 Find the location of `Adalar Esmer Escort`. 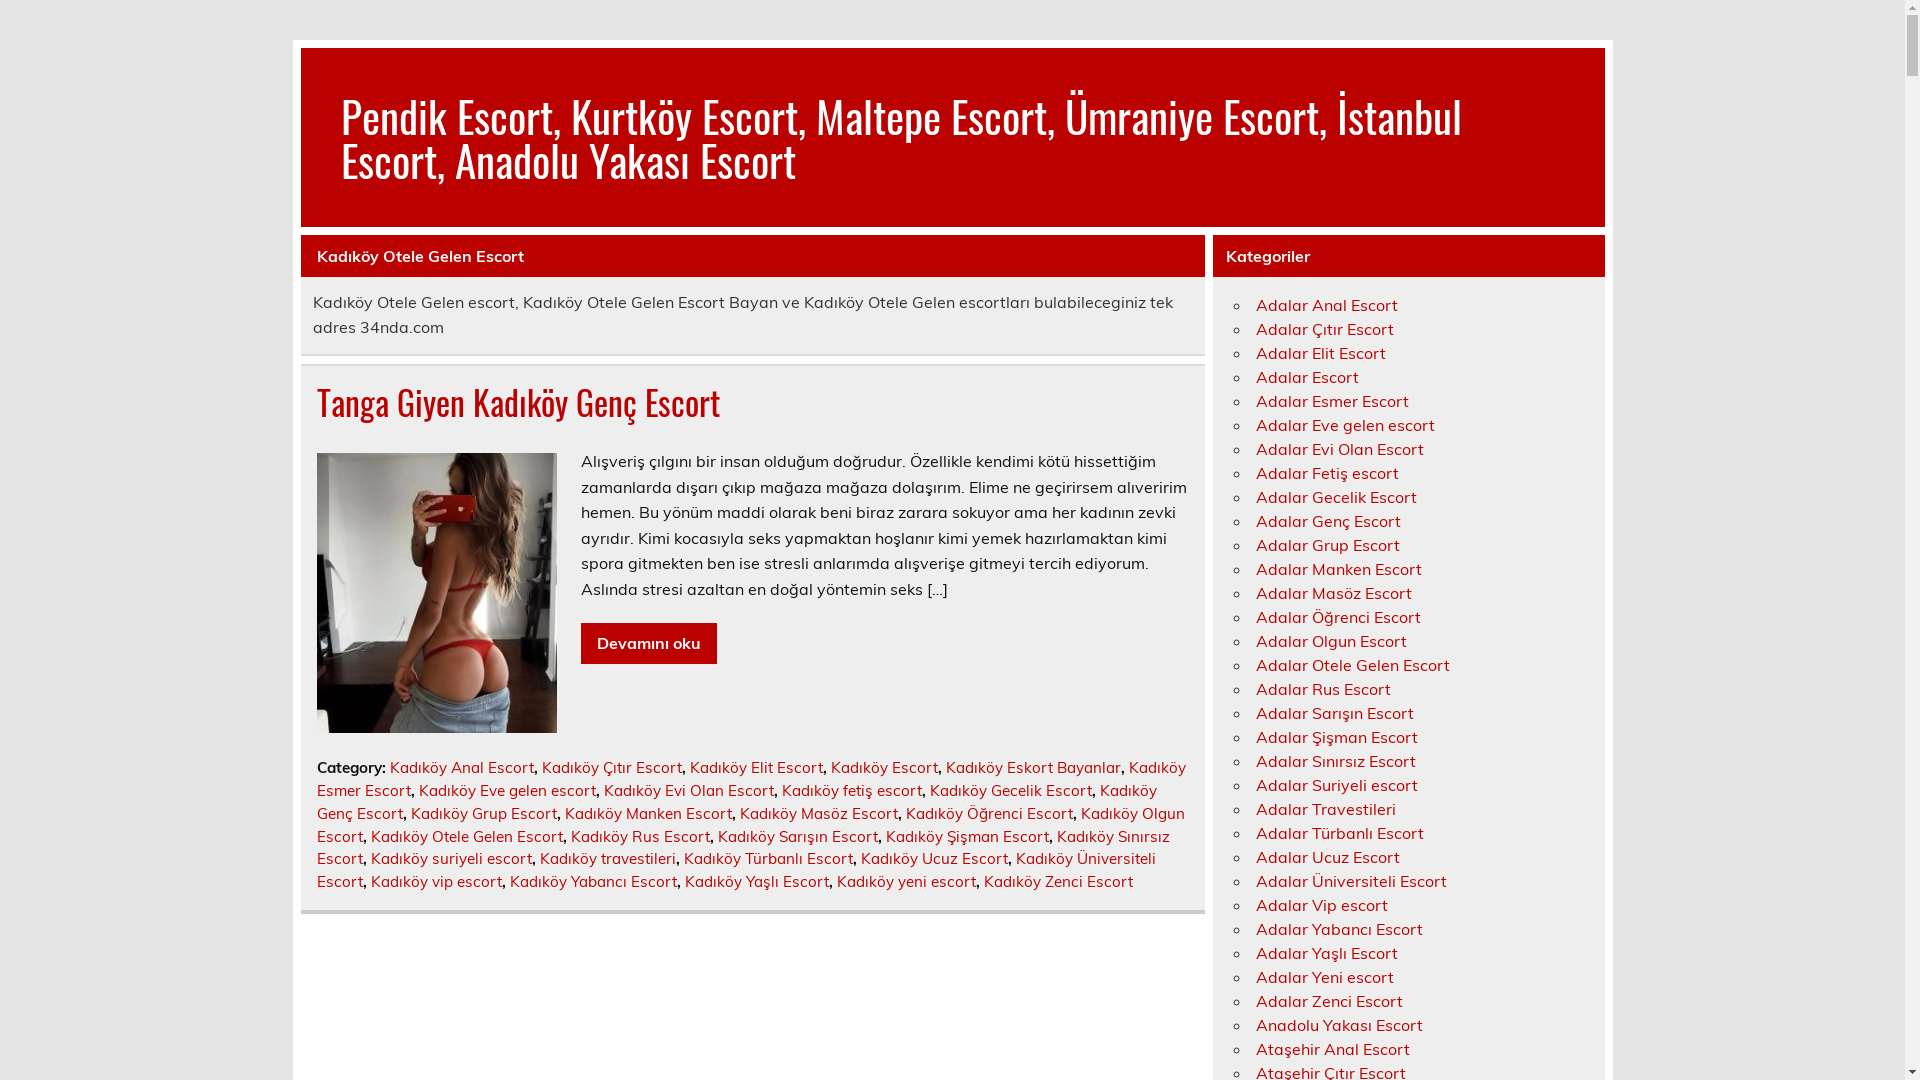

Adalar Esmer Escort is located at coordinates (1332, 401).